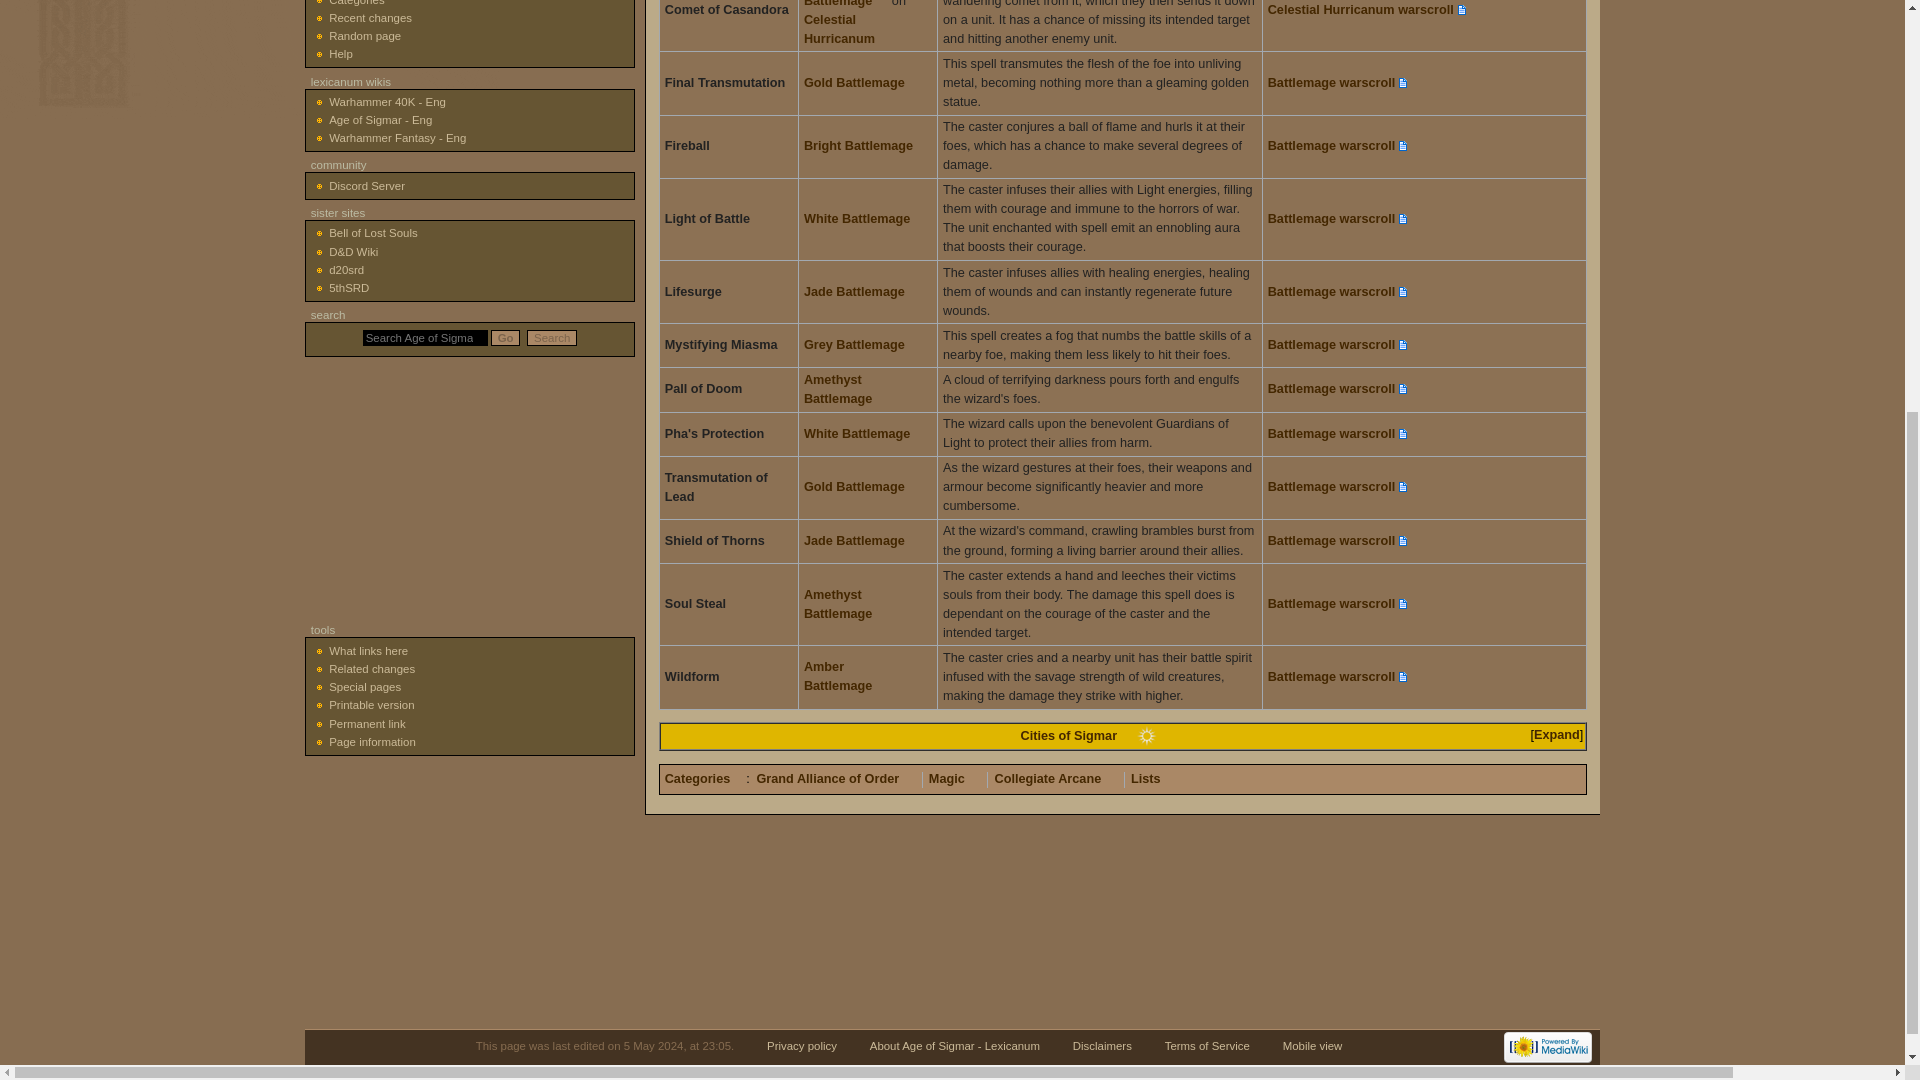 The height and width of the screenshot is (1080, 1920). I want to click on Bright Battlemage, so click(866, 146).